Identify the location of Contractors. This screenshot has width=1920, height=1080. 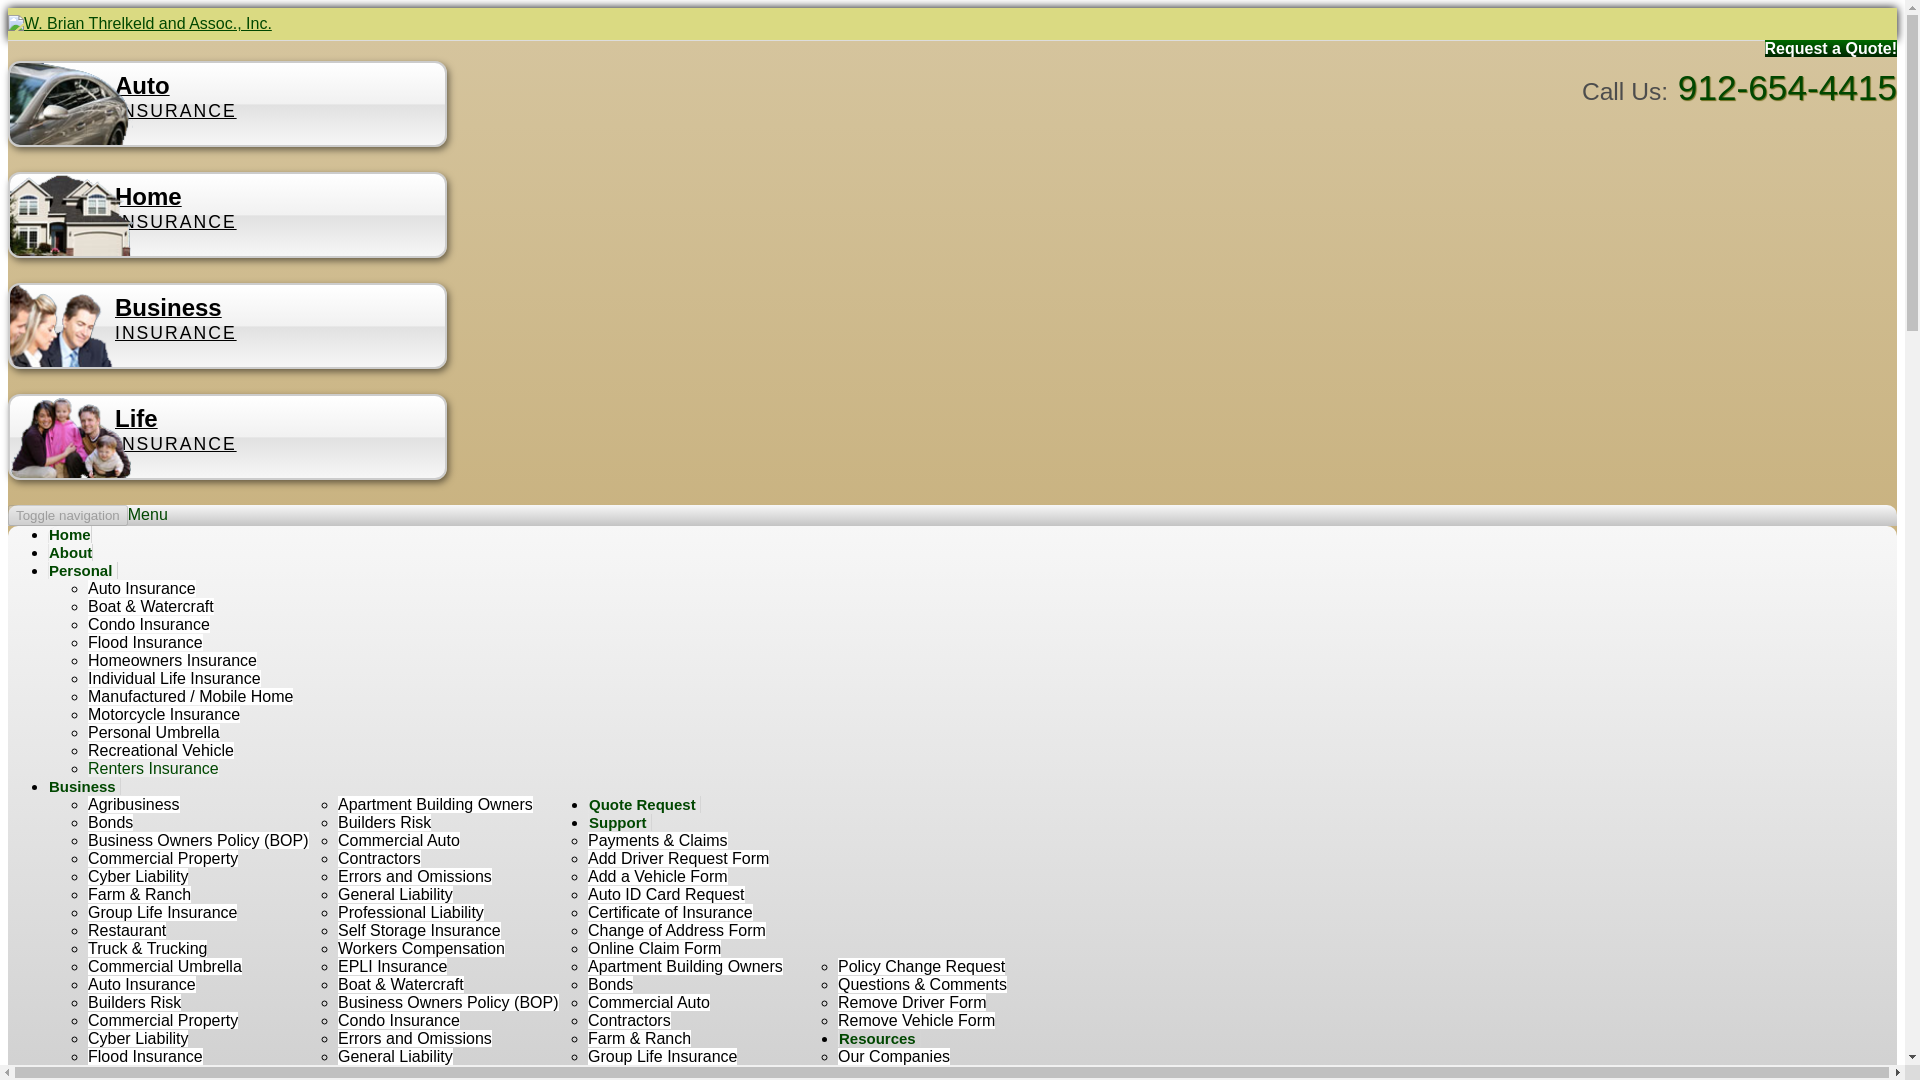
(378, 858).